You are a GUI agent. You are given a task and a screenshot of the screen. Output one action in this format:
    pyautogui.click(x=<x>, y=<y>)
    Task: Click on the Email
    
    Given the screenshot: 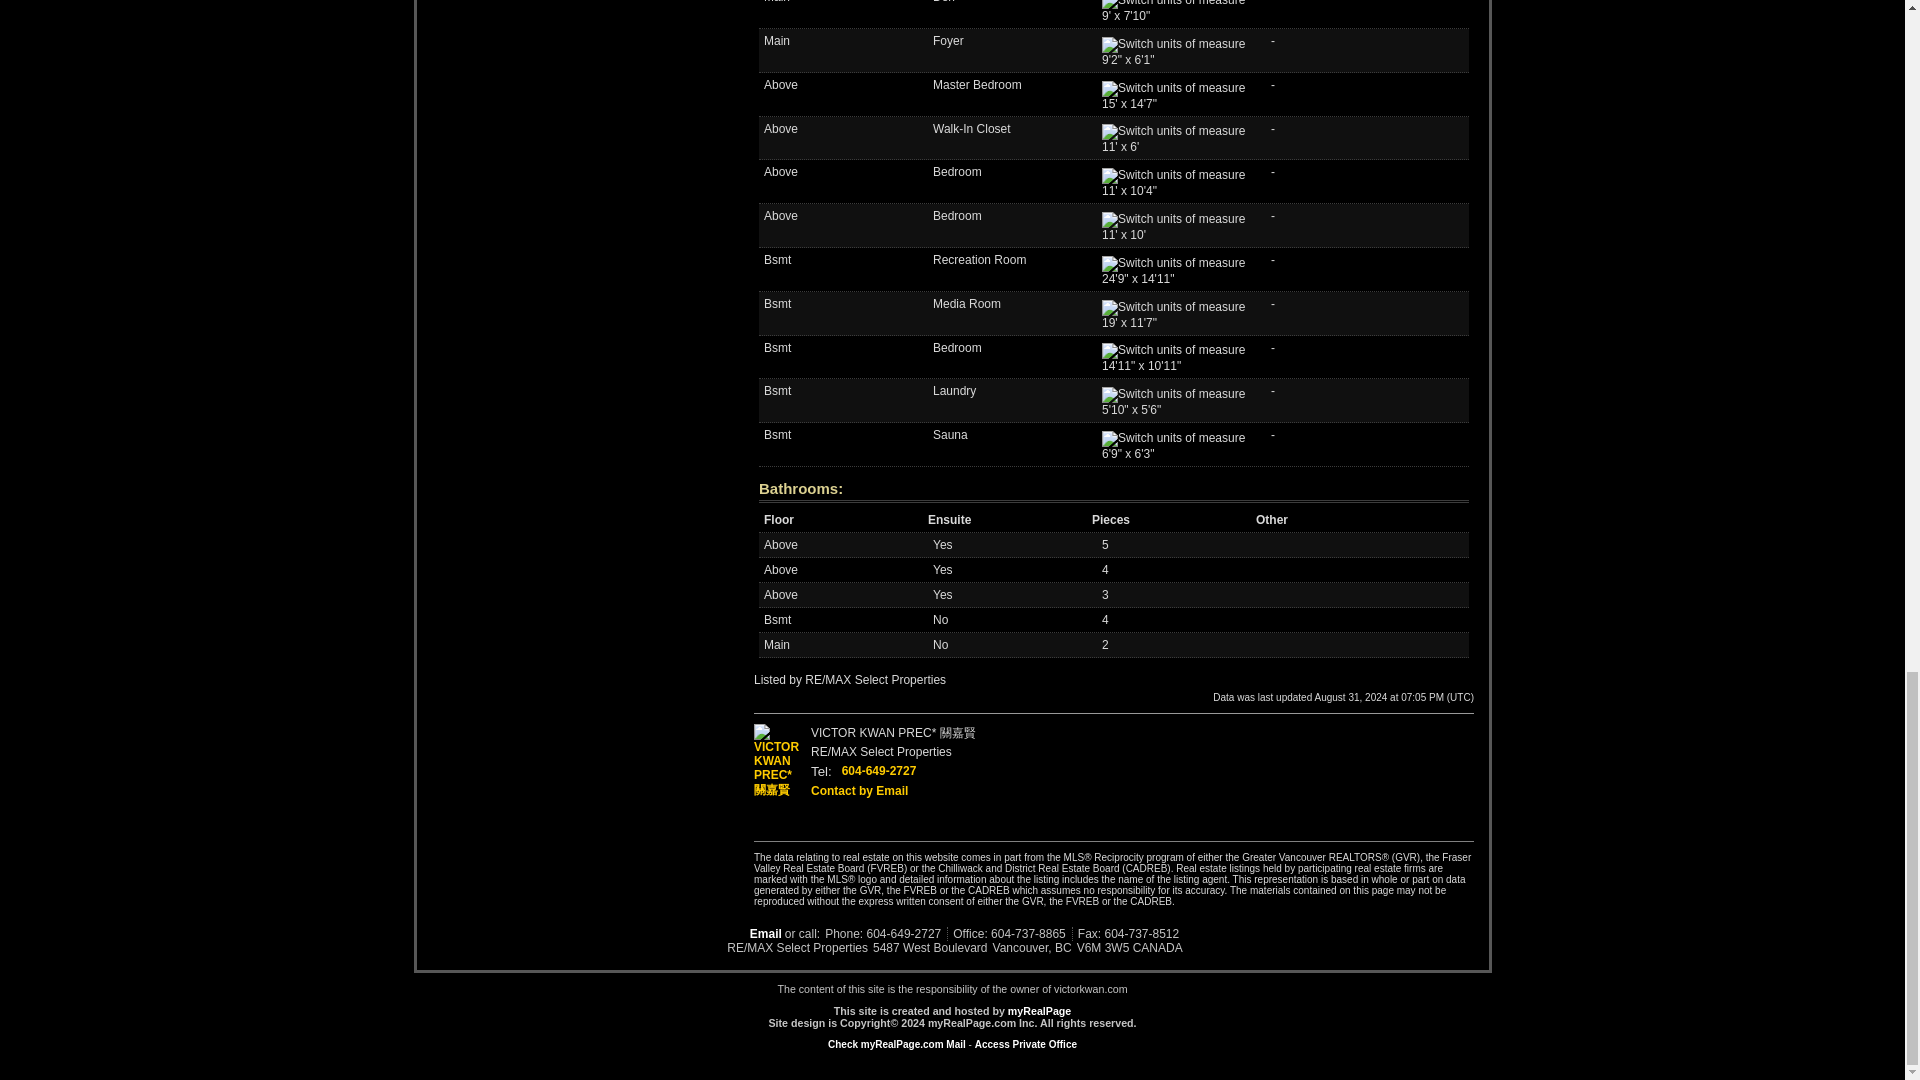 What is the action you would take?
    pyautogui.click(x=756, y=933)
    